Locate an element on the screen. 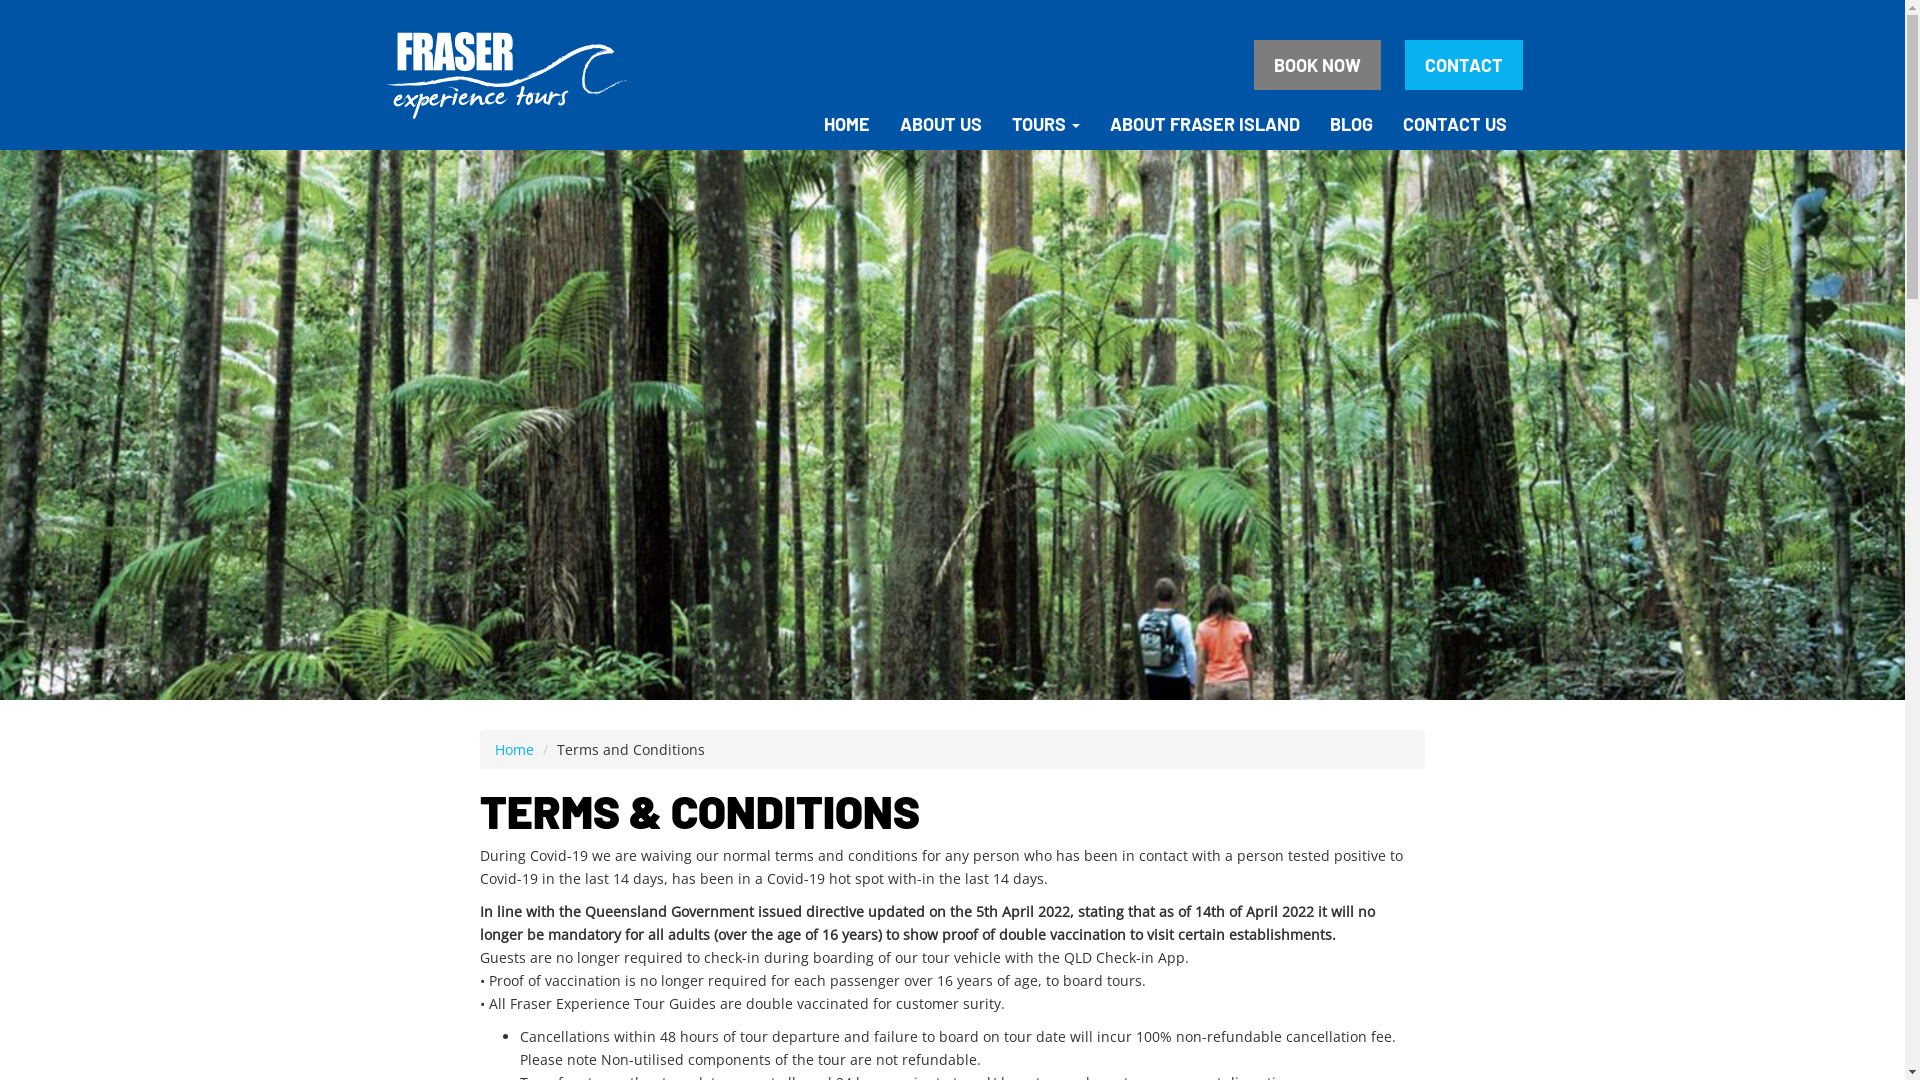  CONTACT is located at coordinates (1463, 65).